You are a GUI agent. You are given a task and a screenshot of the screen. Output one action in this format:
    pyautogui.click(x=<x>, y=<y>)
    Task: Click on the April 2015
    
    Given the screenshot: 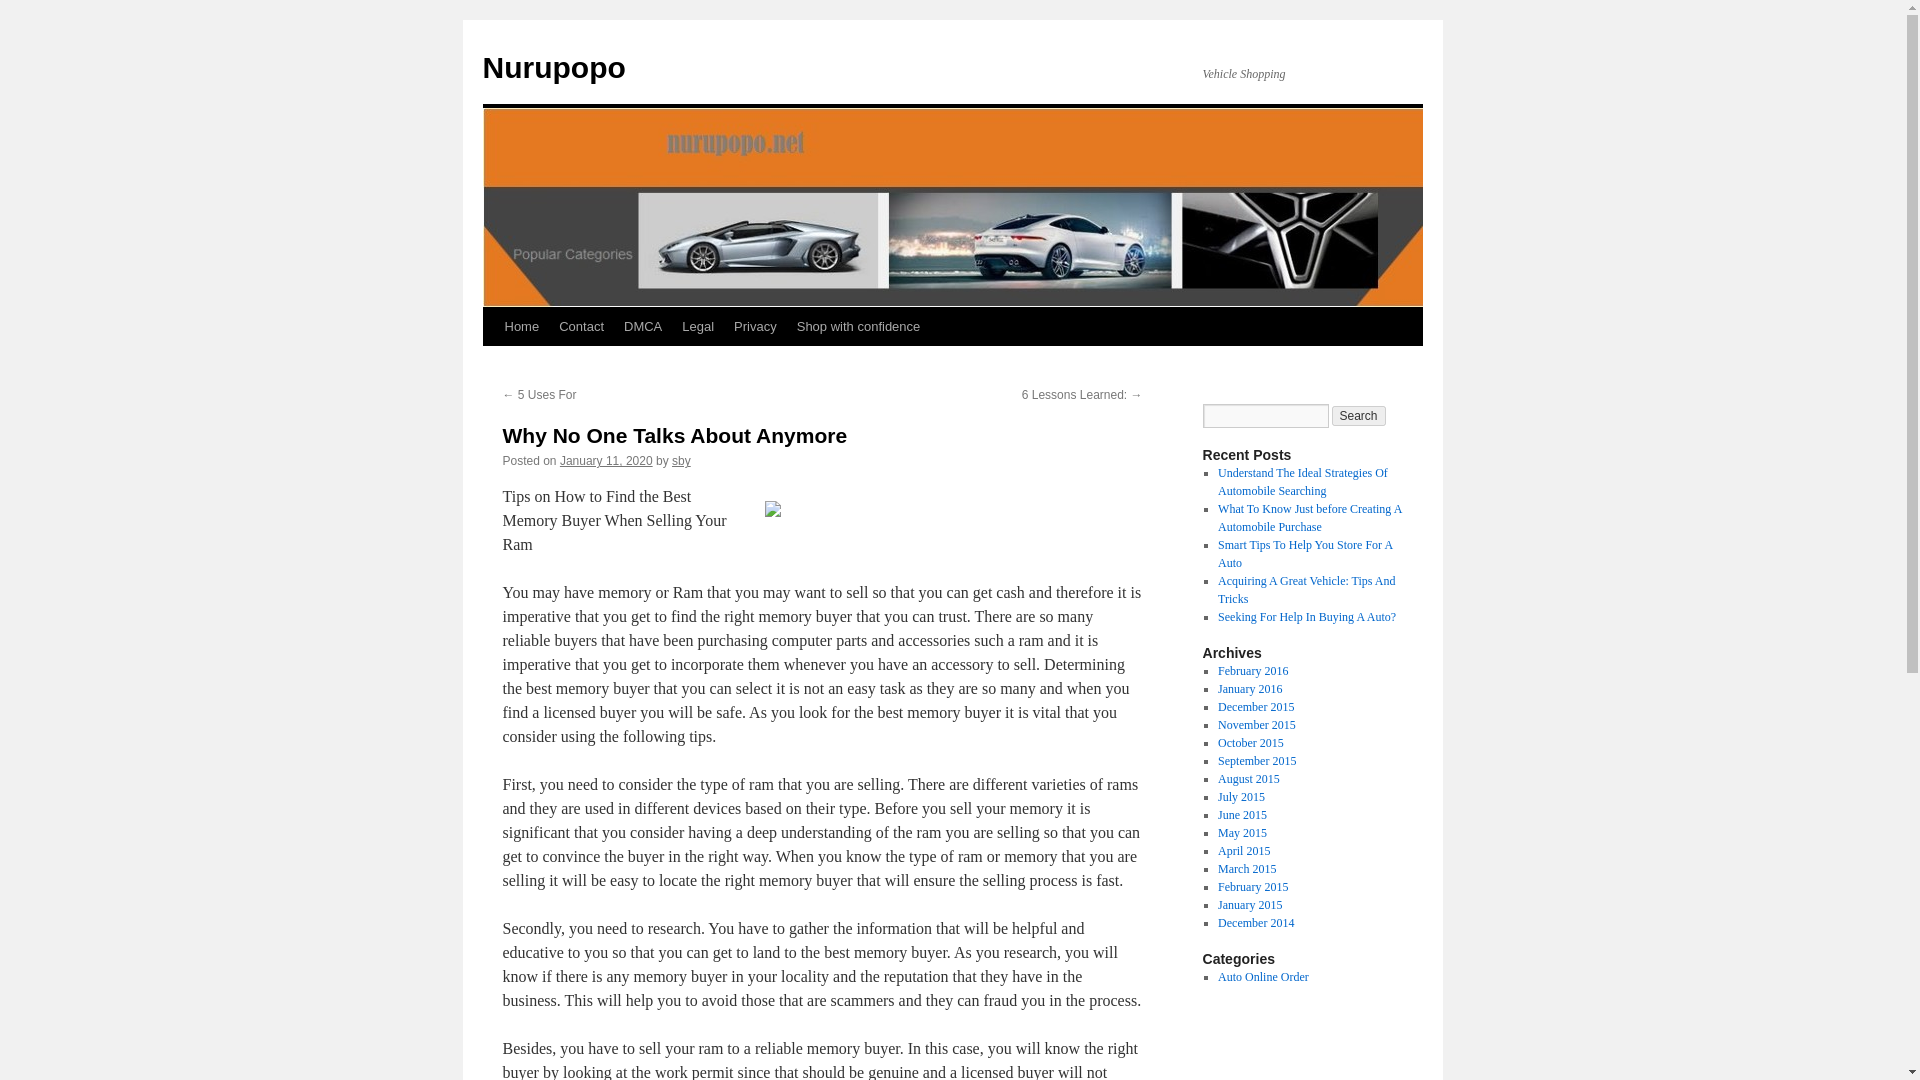 What is the action you would take?
    pyautogui.click(x=1243, y=850)
    